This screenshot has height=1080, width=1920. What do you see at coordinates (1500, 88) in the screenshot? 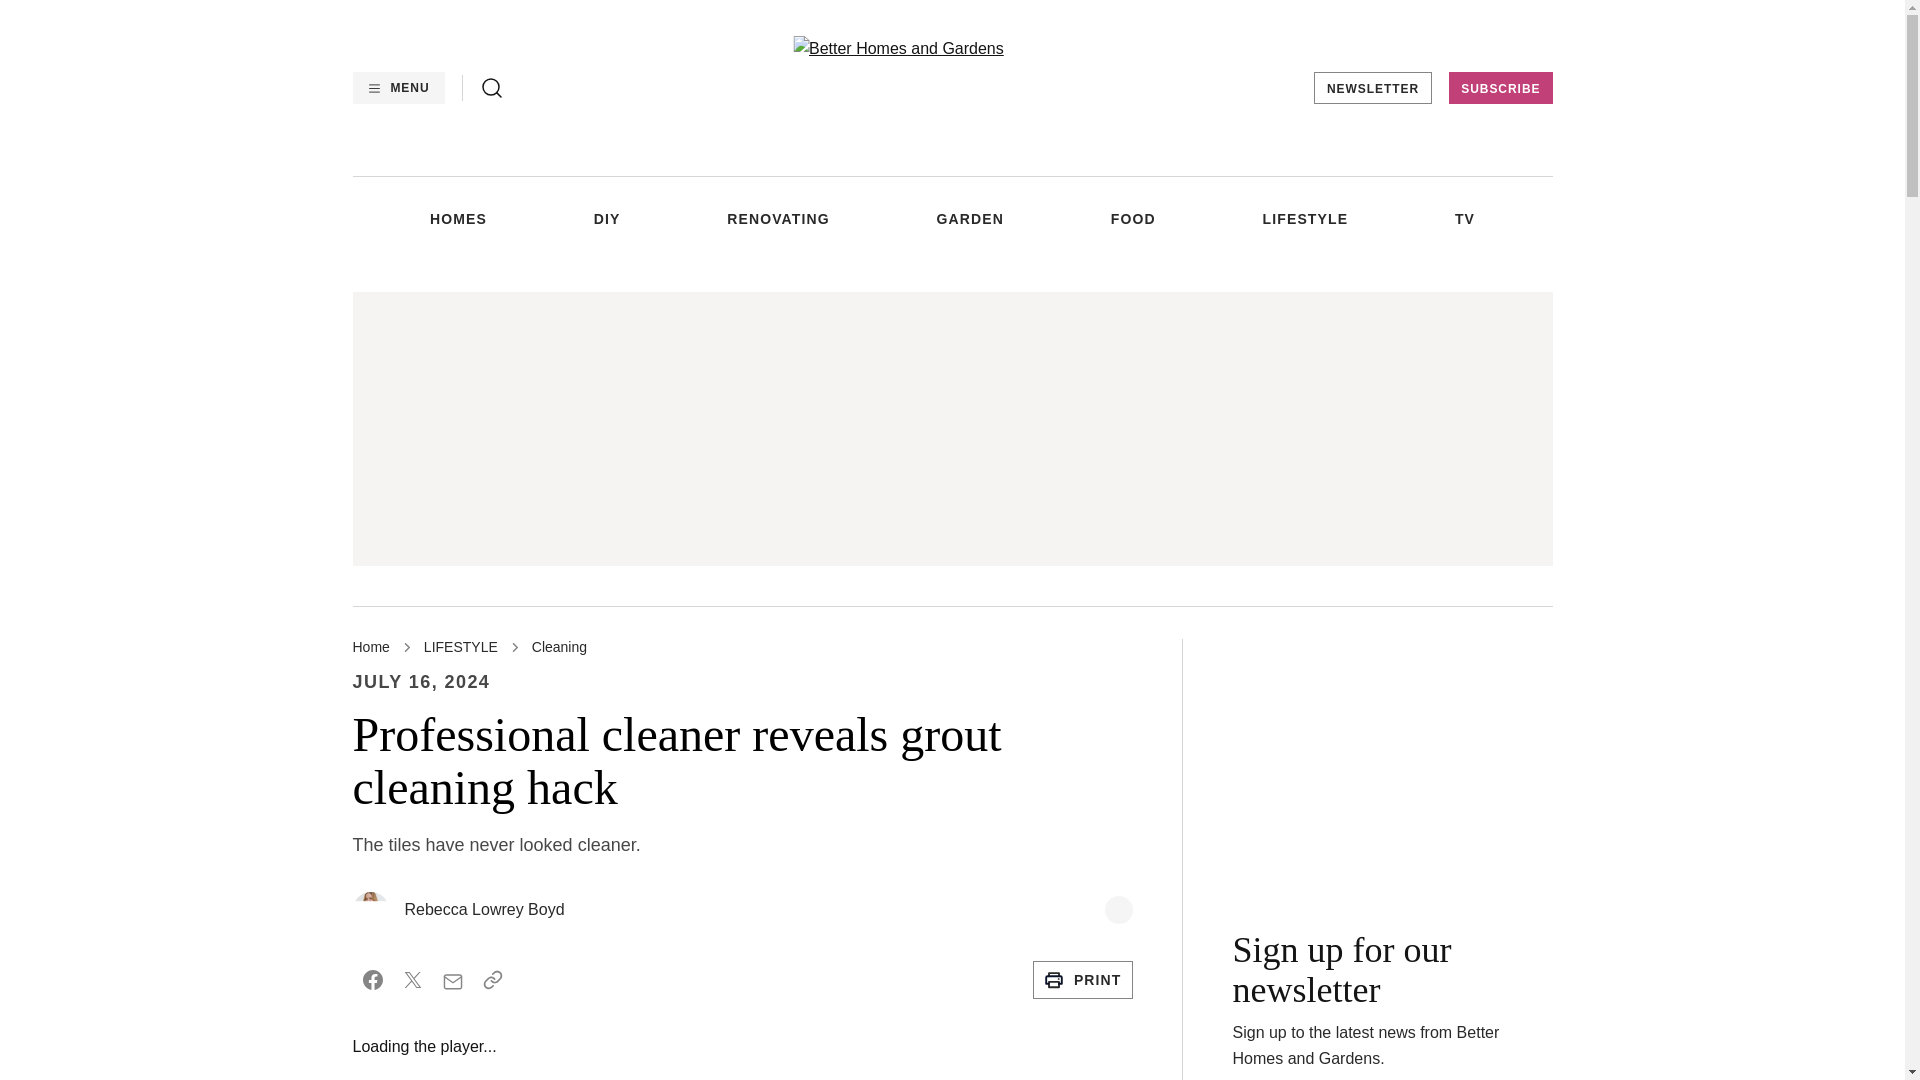
I see `SUBSCRIBE` at bounding box center [1500, 88].